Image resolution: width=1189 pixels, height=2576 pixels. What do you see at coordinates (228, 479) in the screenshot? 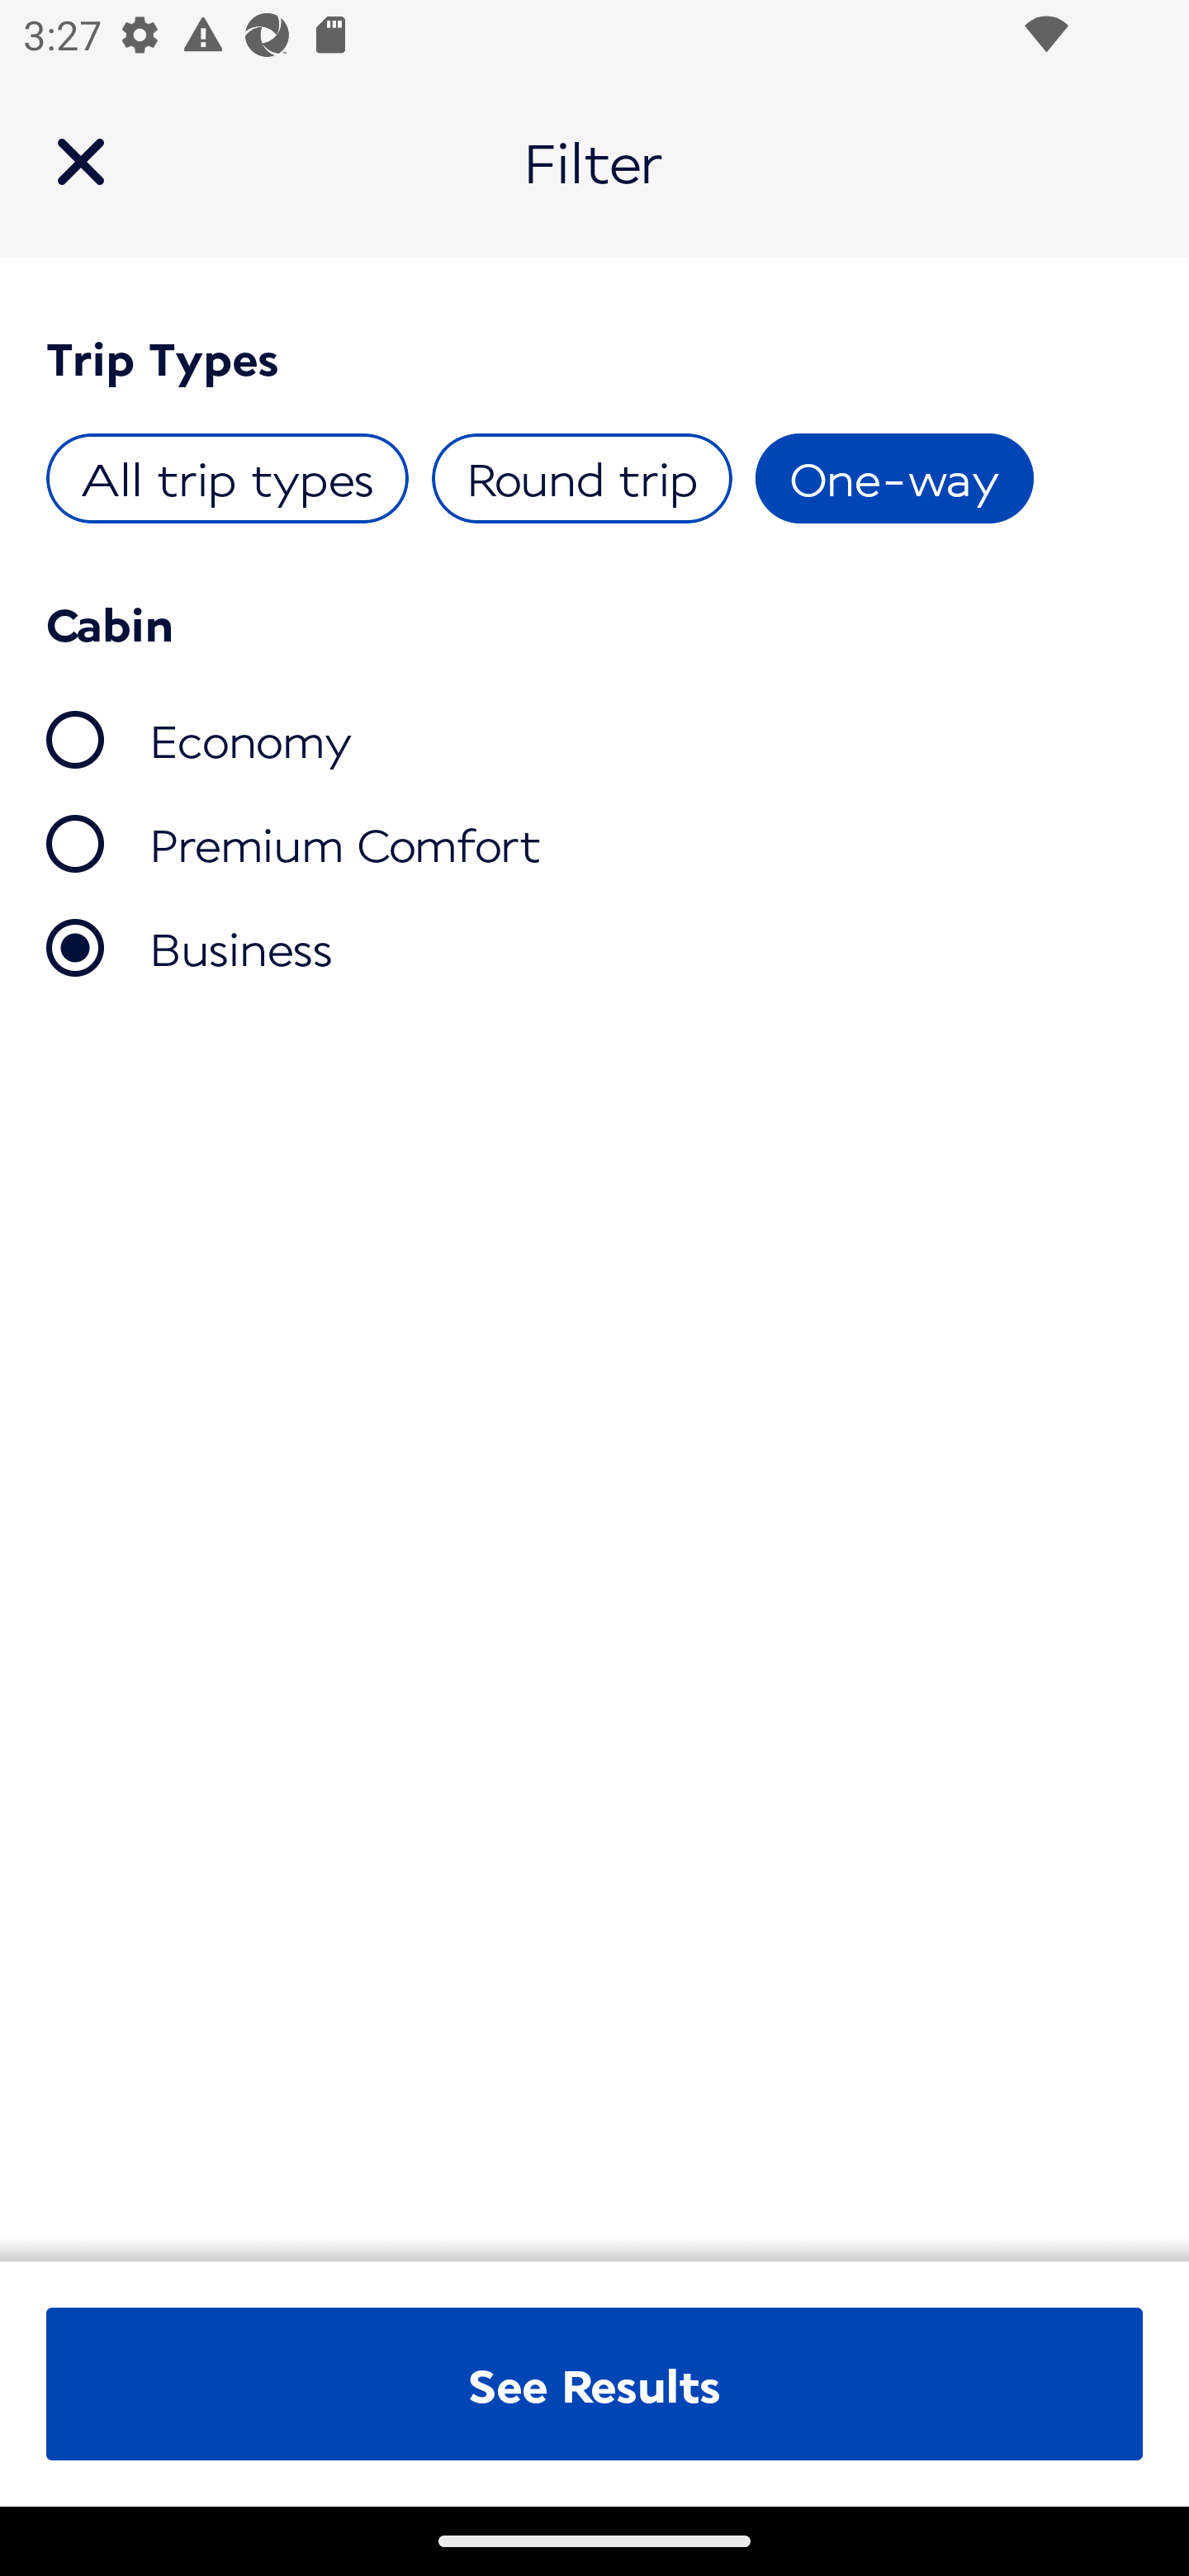
I see `All trip types` at bounding box center [228, 479].